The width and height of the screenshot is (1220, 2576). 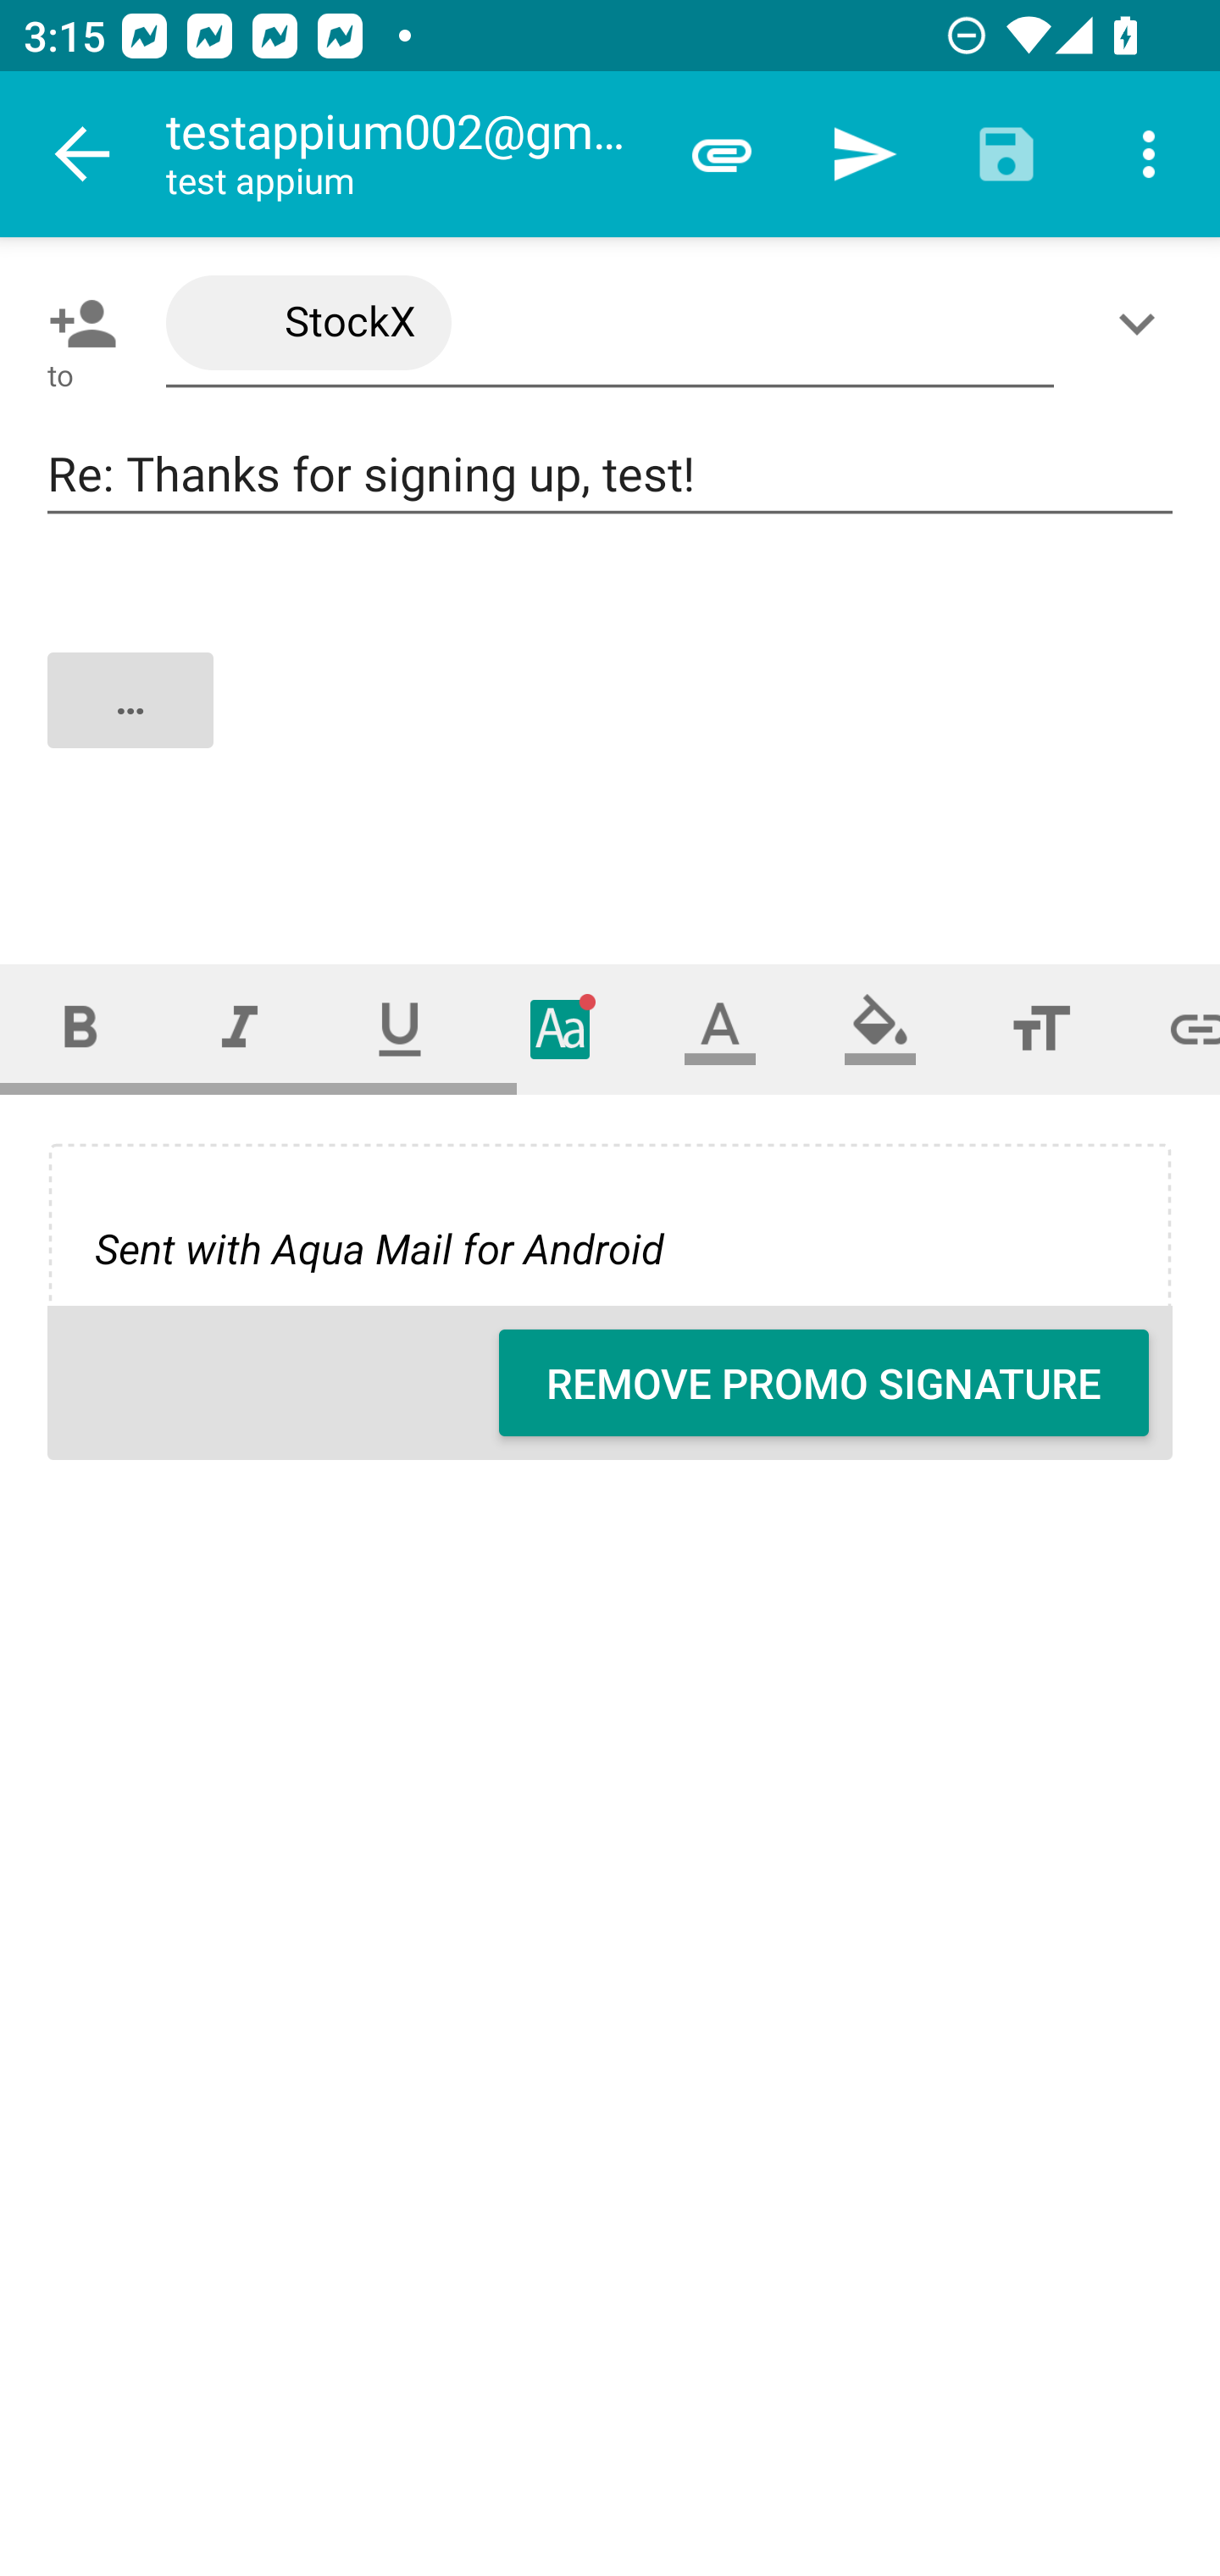 What do you see at coordinates (400, 1029) in the screenshot?
I see `Underline` at bounding box center [400, 1029].